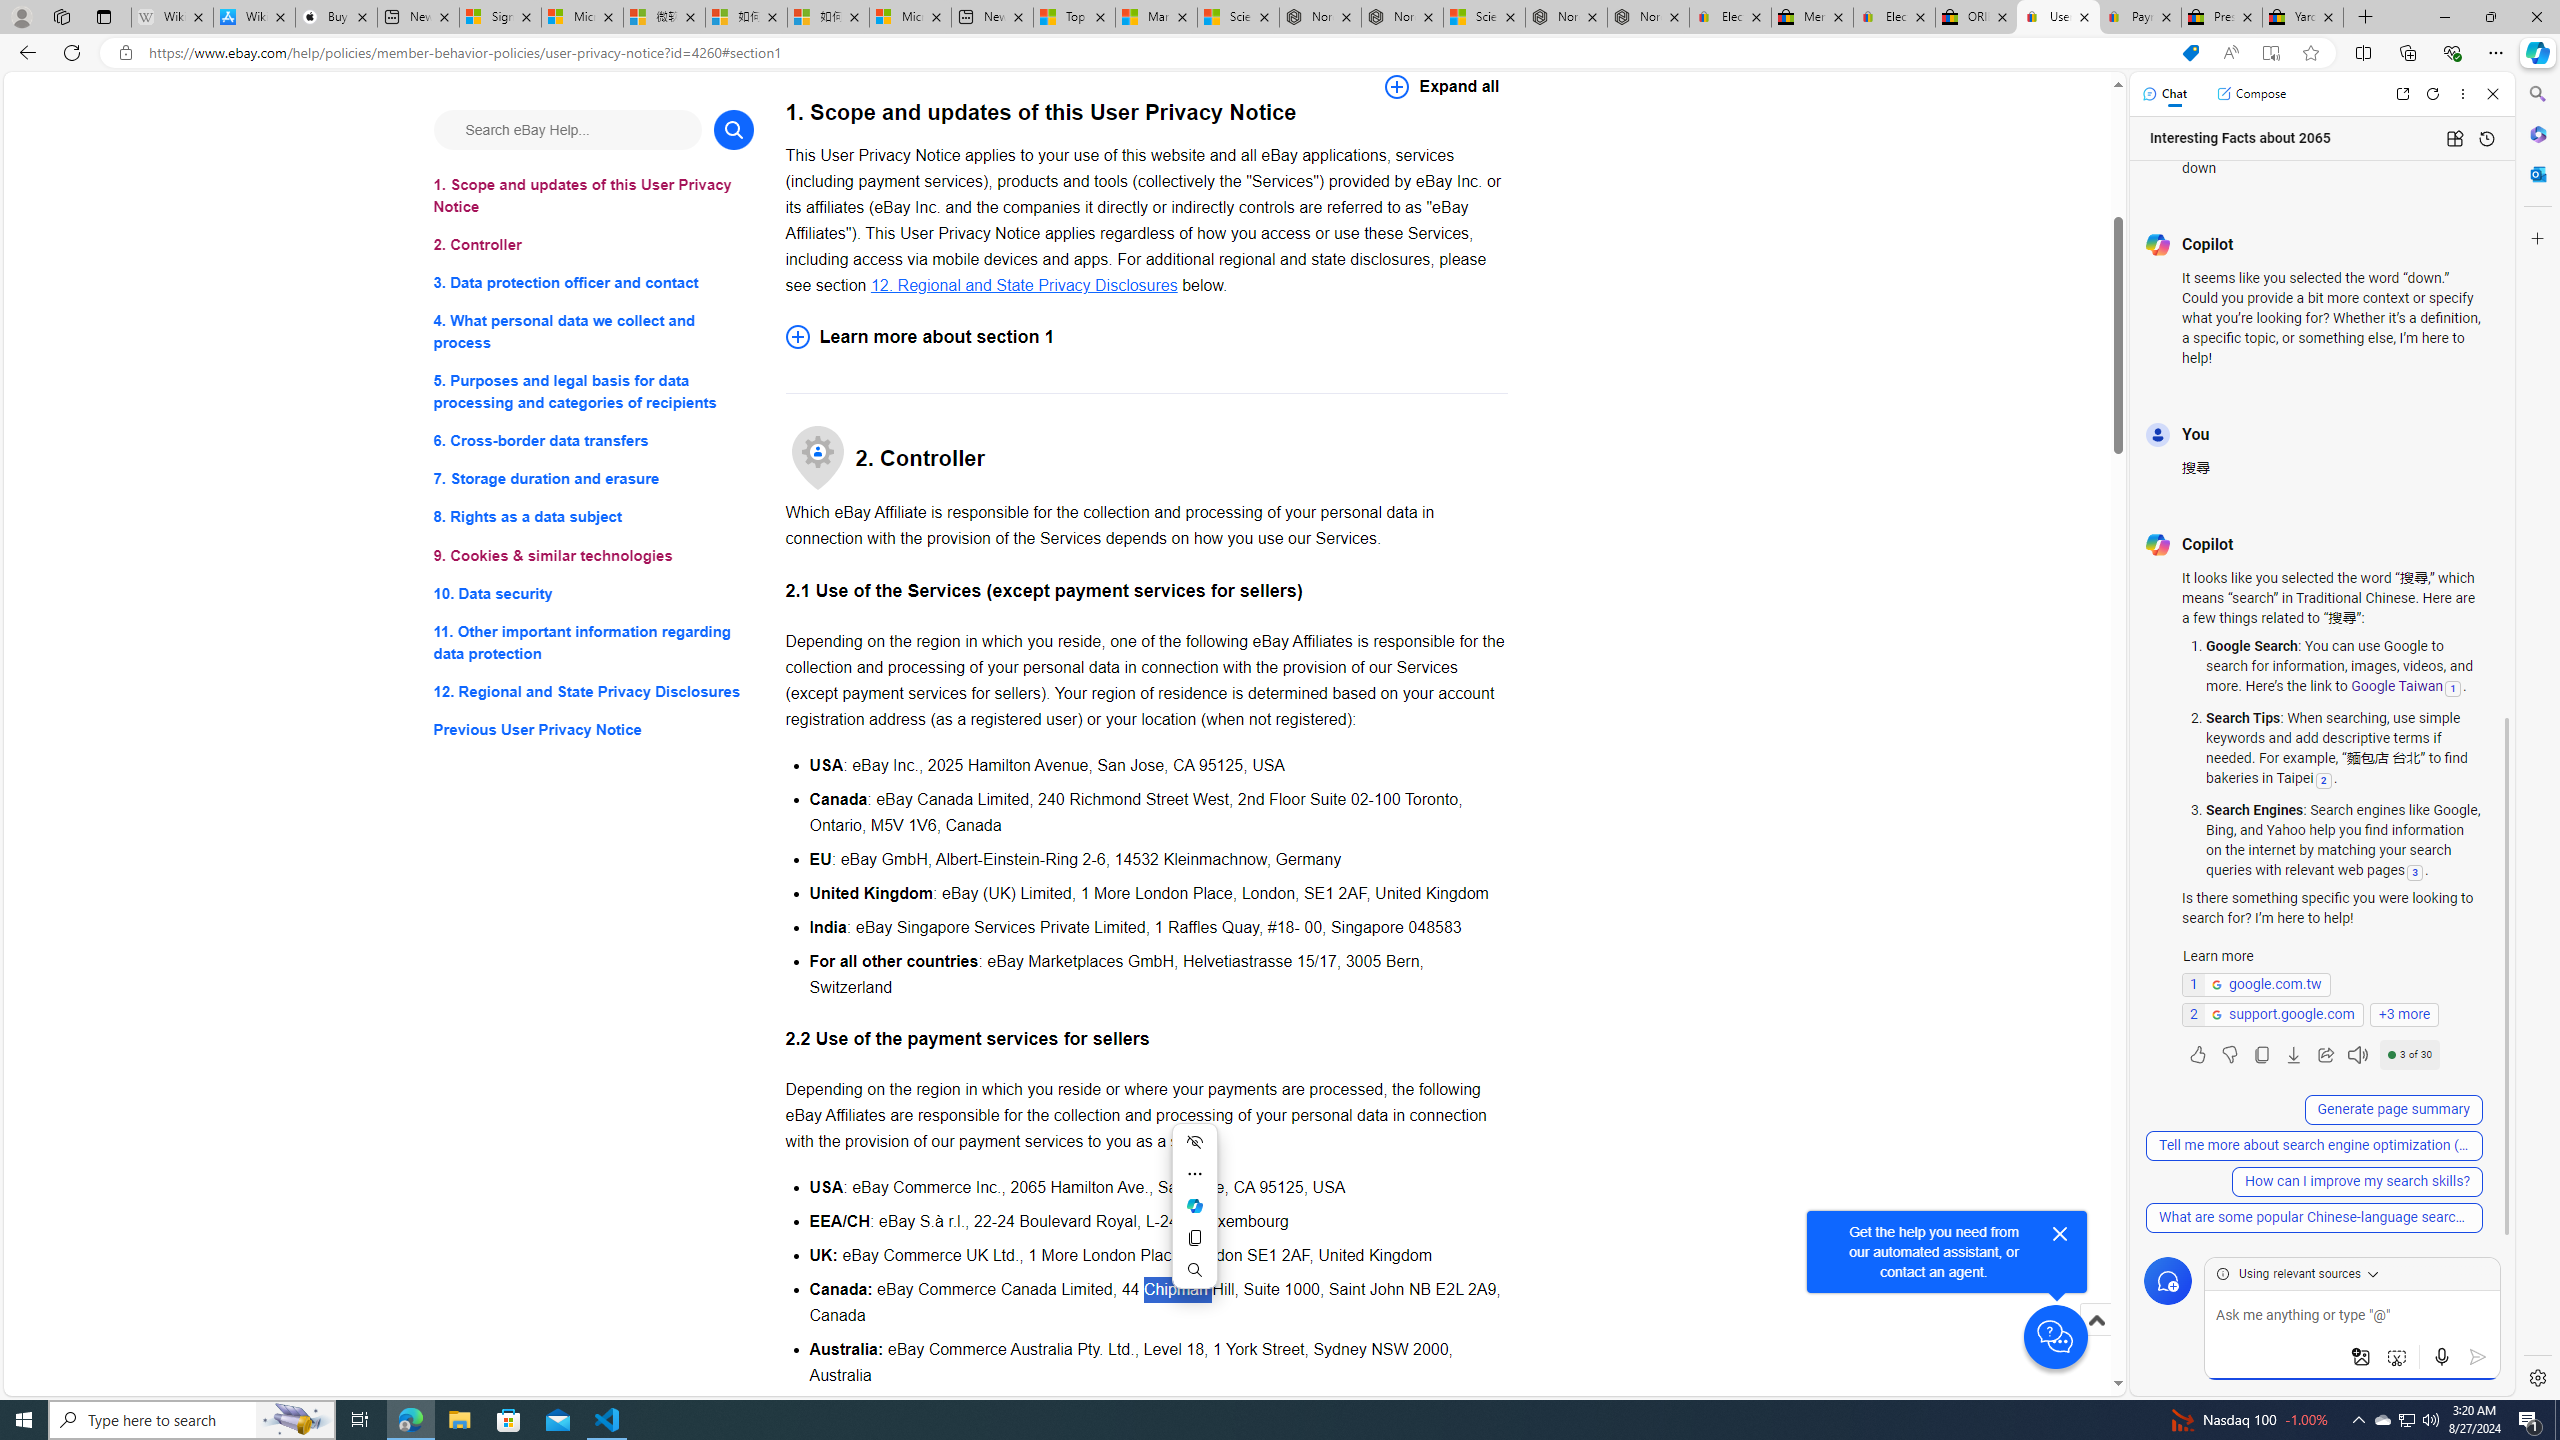  I want to click on 12. Regional and State Privacy Disclosures, so click(1024, 284).